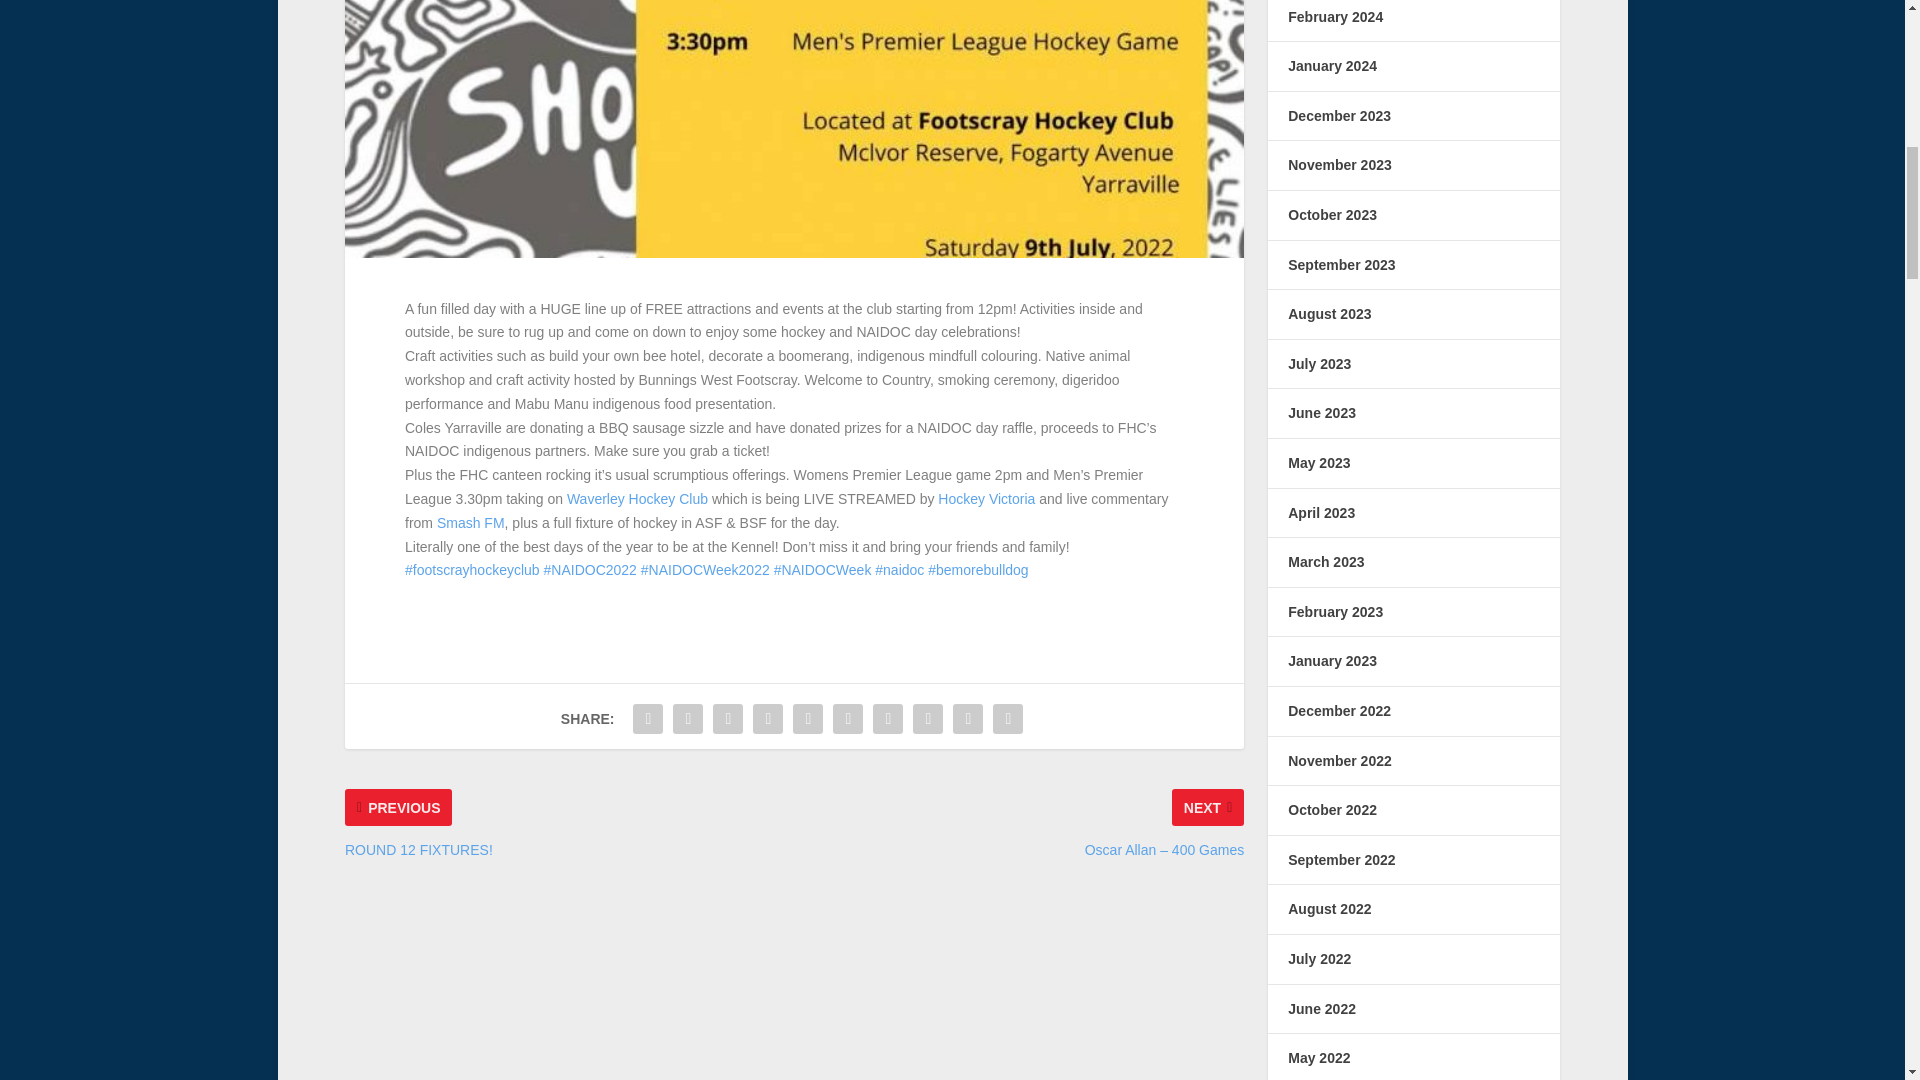  Describe the element at coordinates (807, 718) in the screenshot. I see `Share "NAIDOC DAY TOMORROW 9th JULY!" via Pinterest` at that location.